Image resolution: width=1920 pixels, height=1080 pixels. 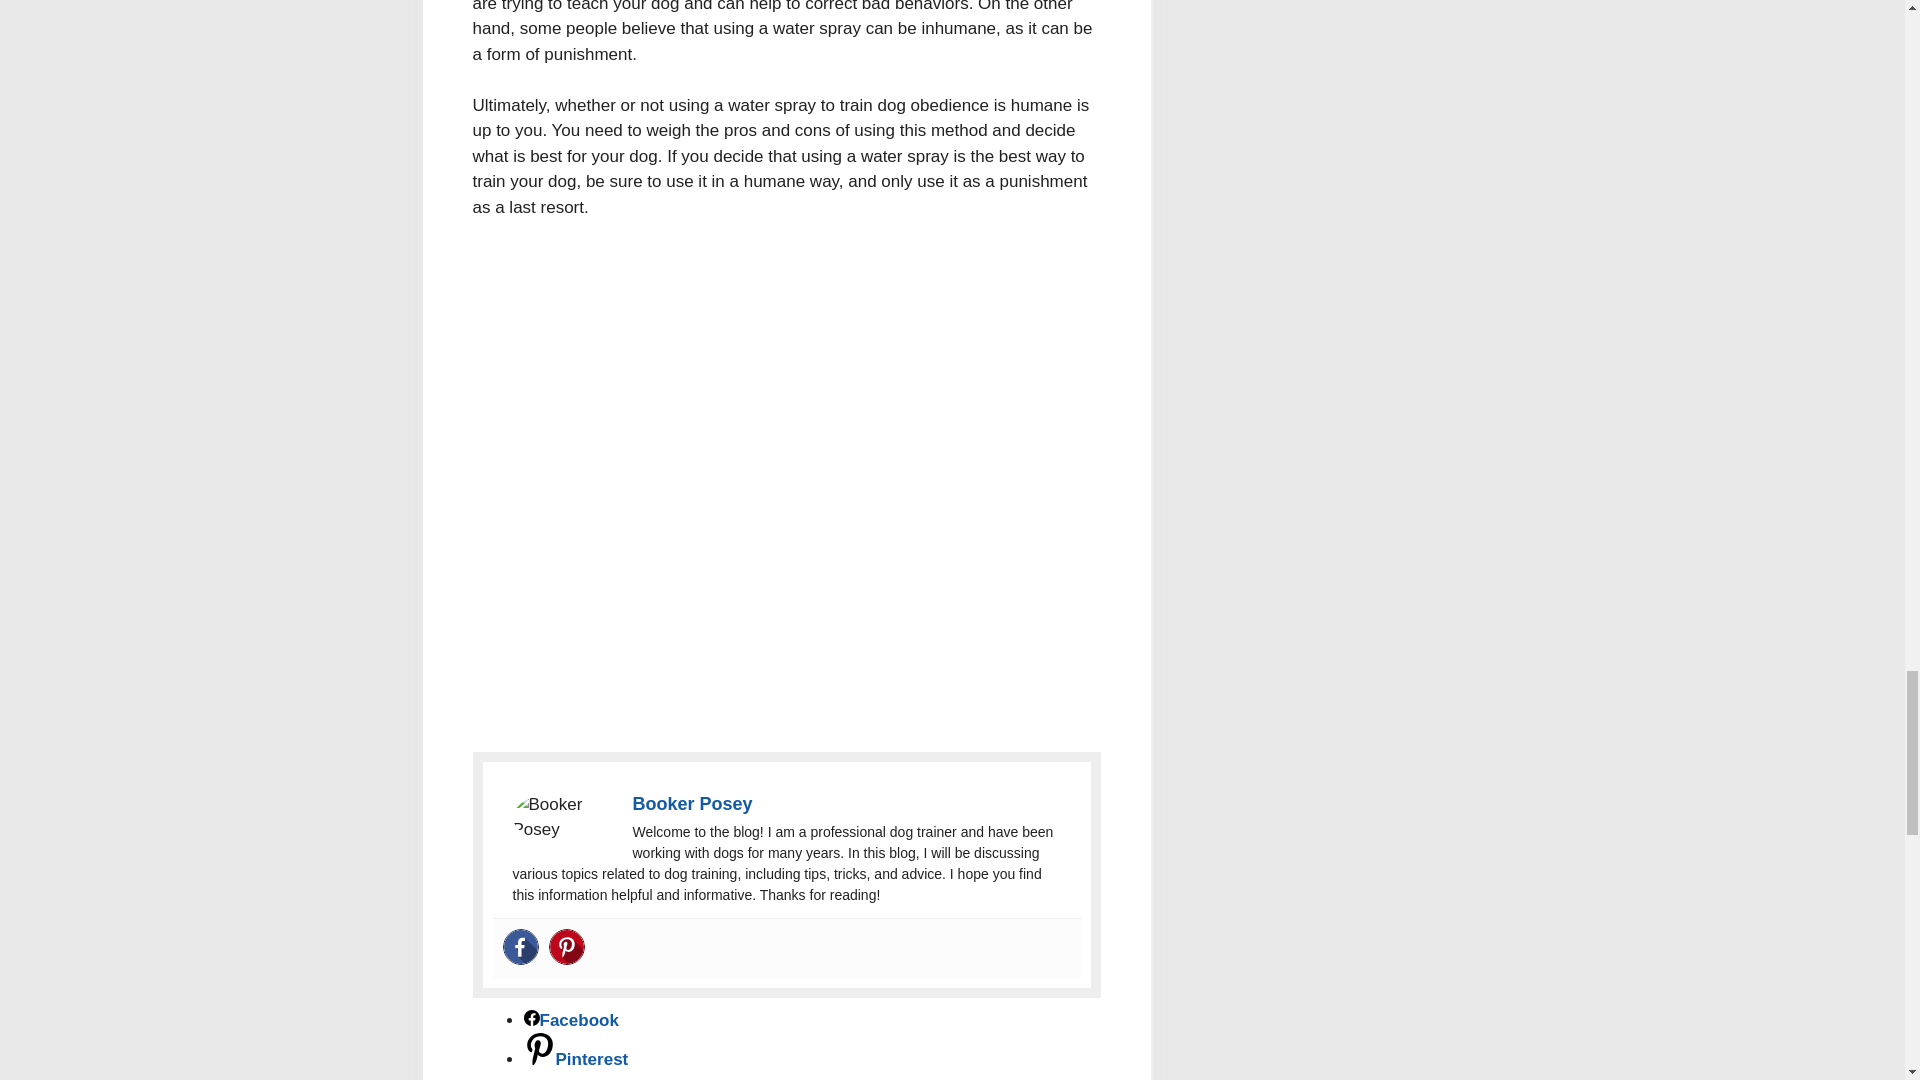 I want to click on Facebook, so click(x=519, y=946).